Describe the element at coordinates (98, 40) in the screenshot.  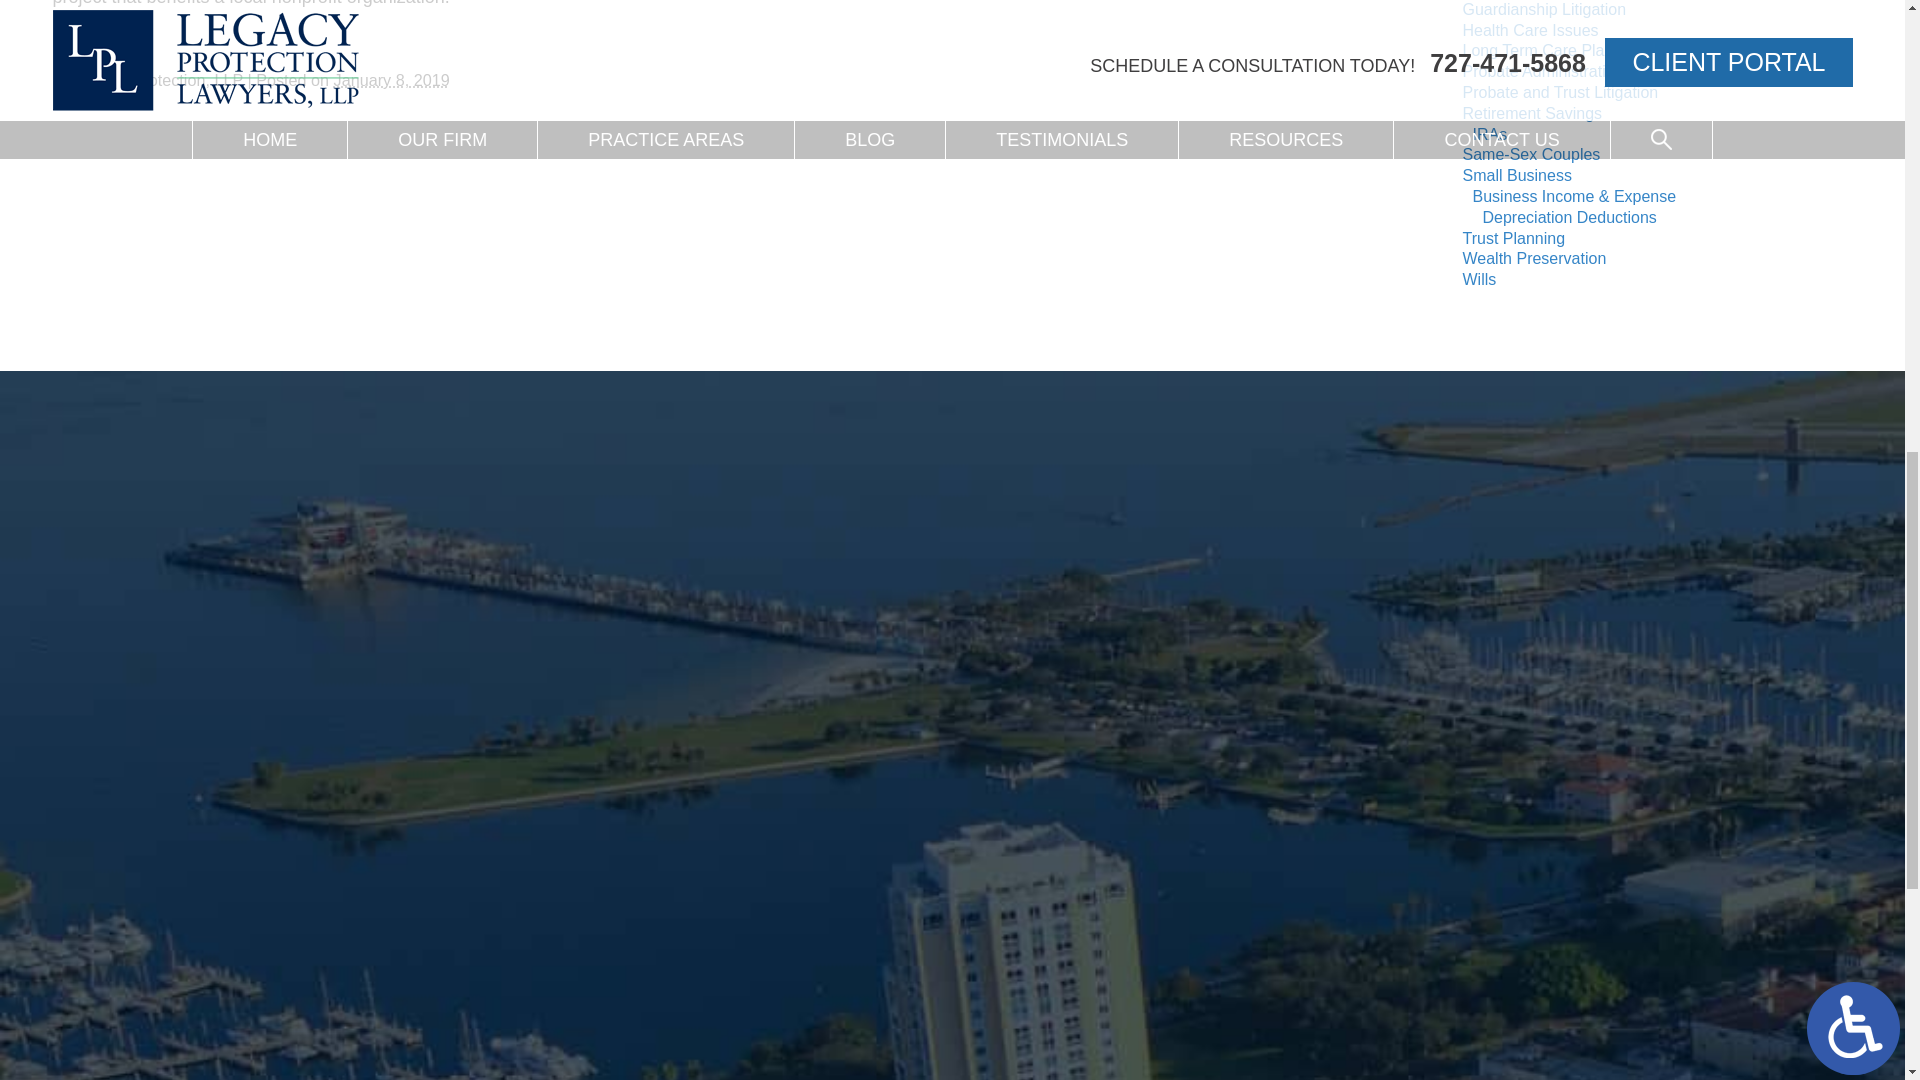
I see `Twitter` at that location.